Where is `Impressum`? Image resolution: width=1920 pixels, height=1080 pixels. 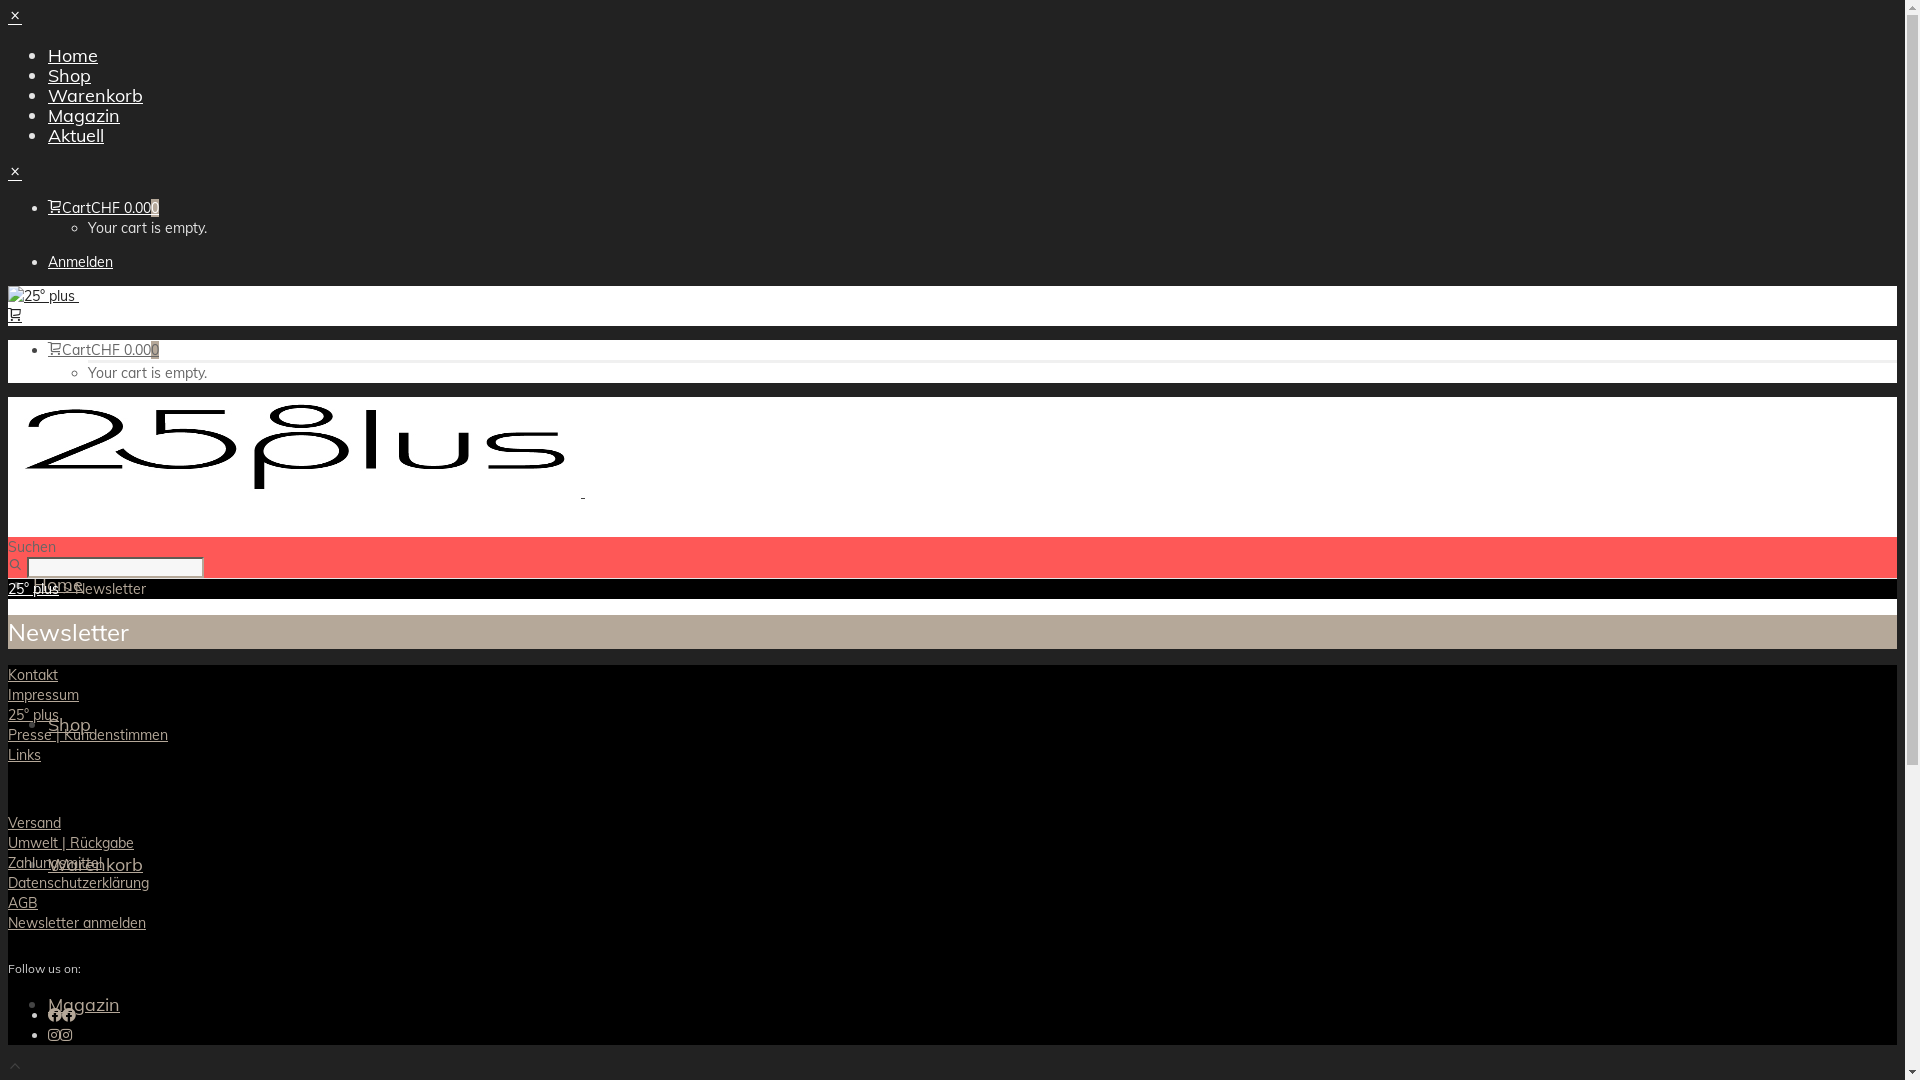
Impressum is located at coordinates (44, 695).